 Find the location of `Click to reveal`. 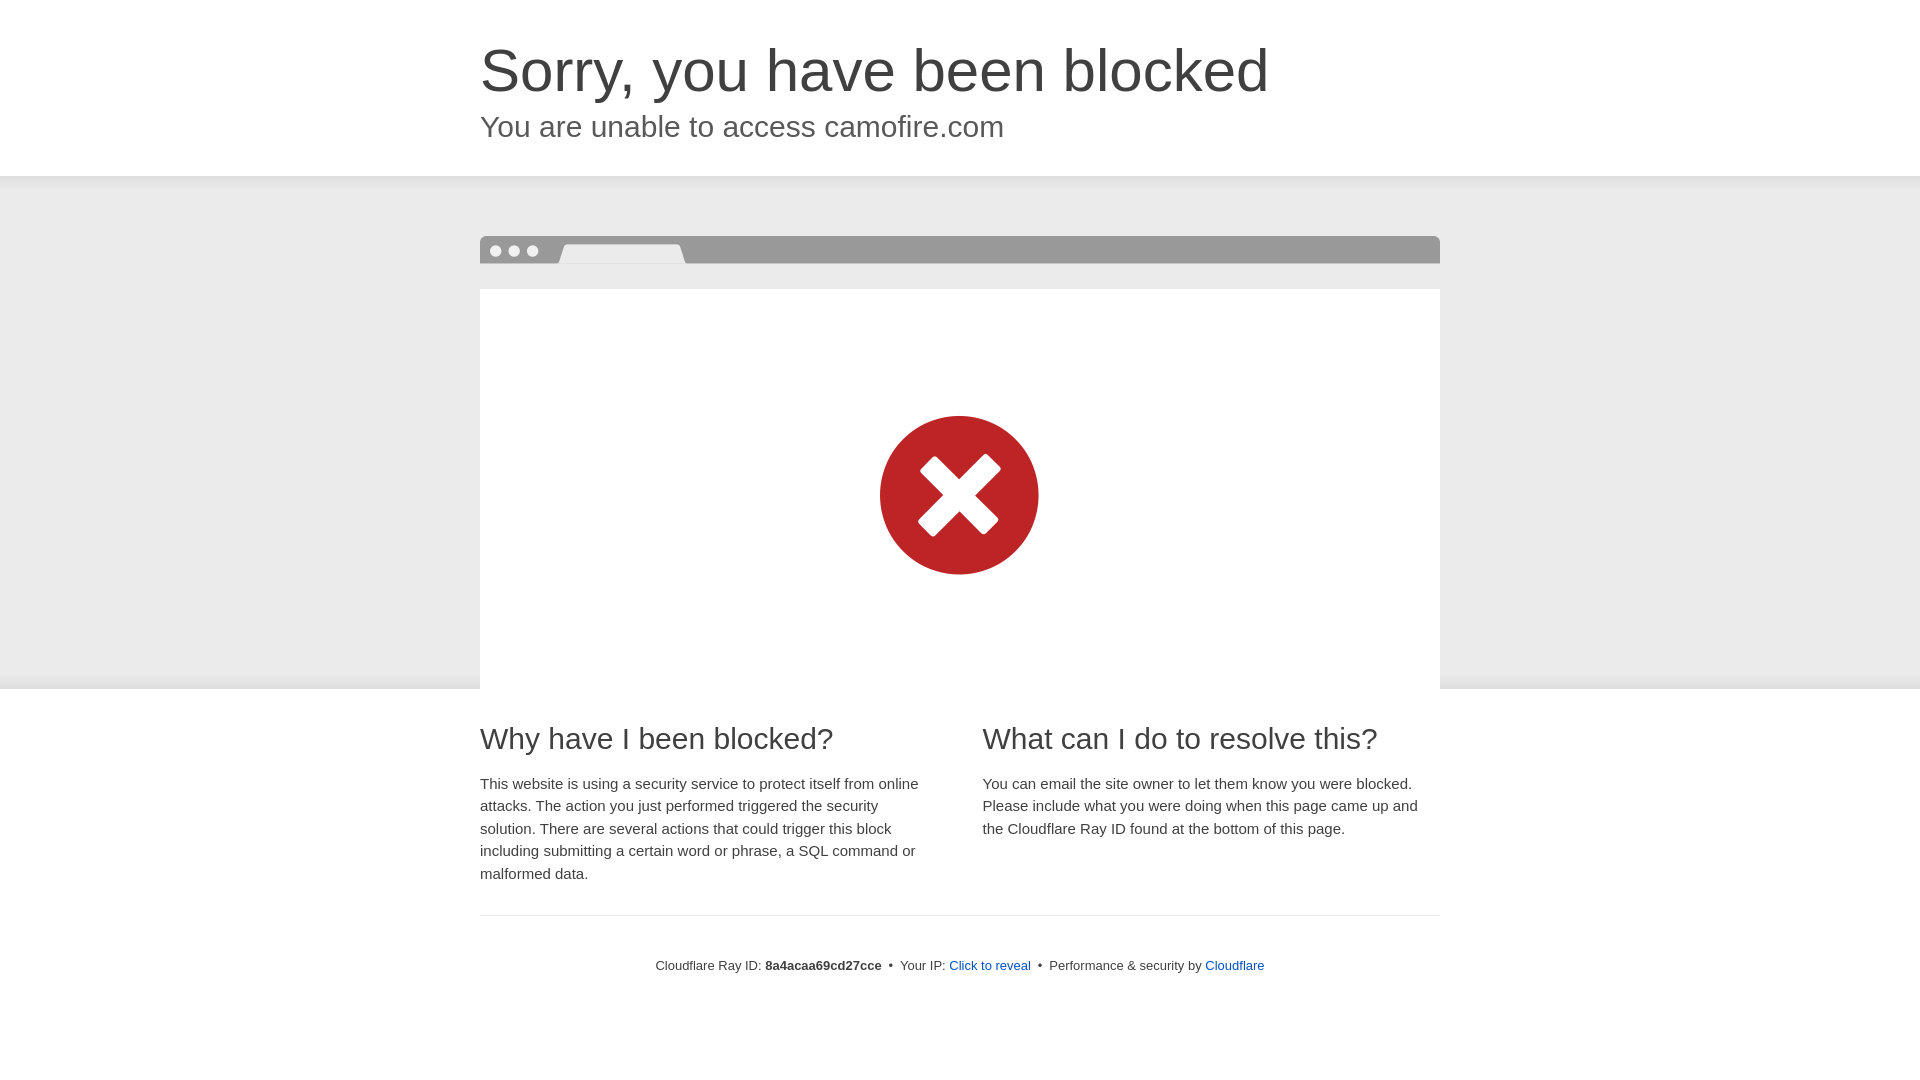

Click to reveal is located at coordinates (990, 966).